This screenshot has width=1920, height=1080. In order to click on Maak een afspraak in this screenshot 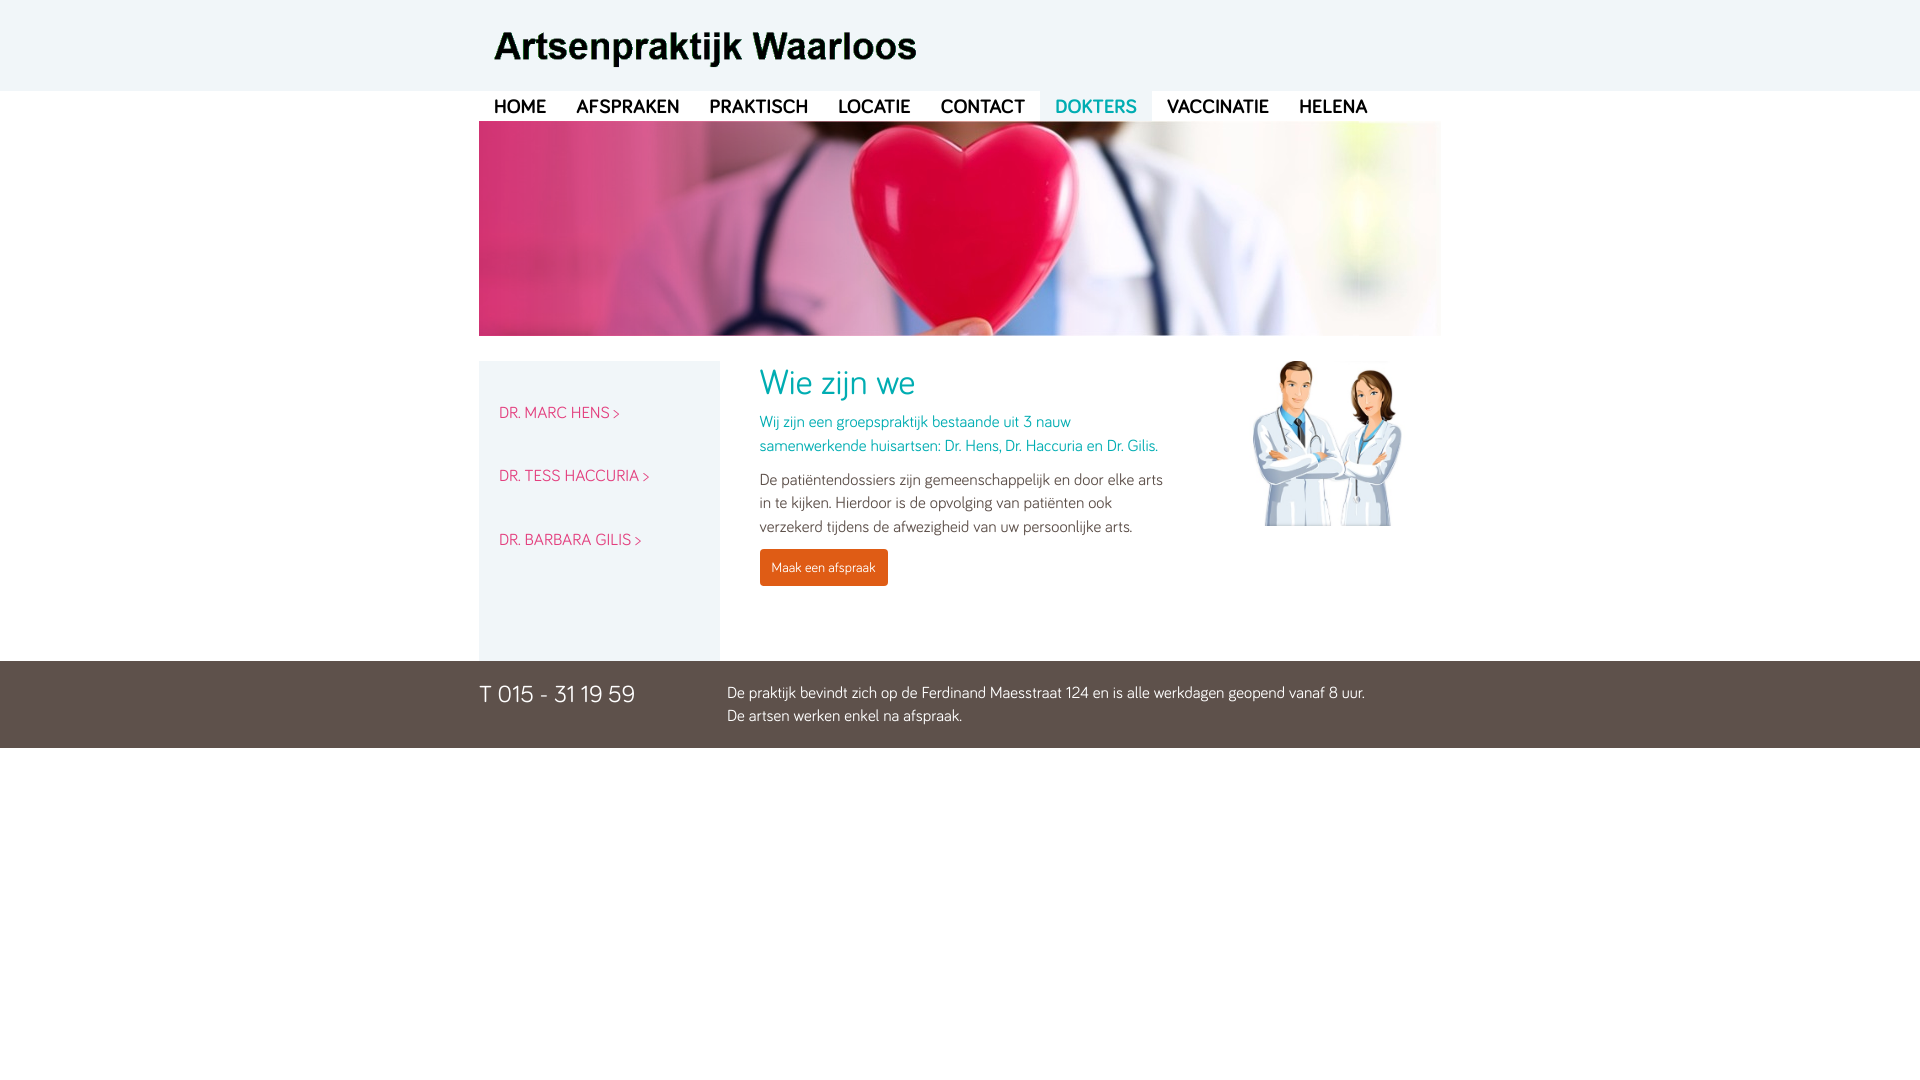, I will do `click(824, 568)`.